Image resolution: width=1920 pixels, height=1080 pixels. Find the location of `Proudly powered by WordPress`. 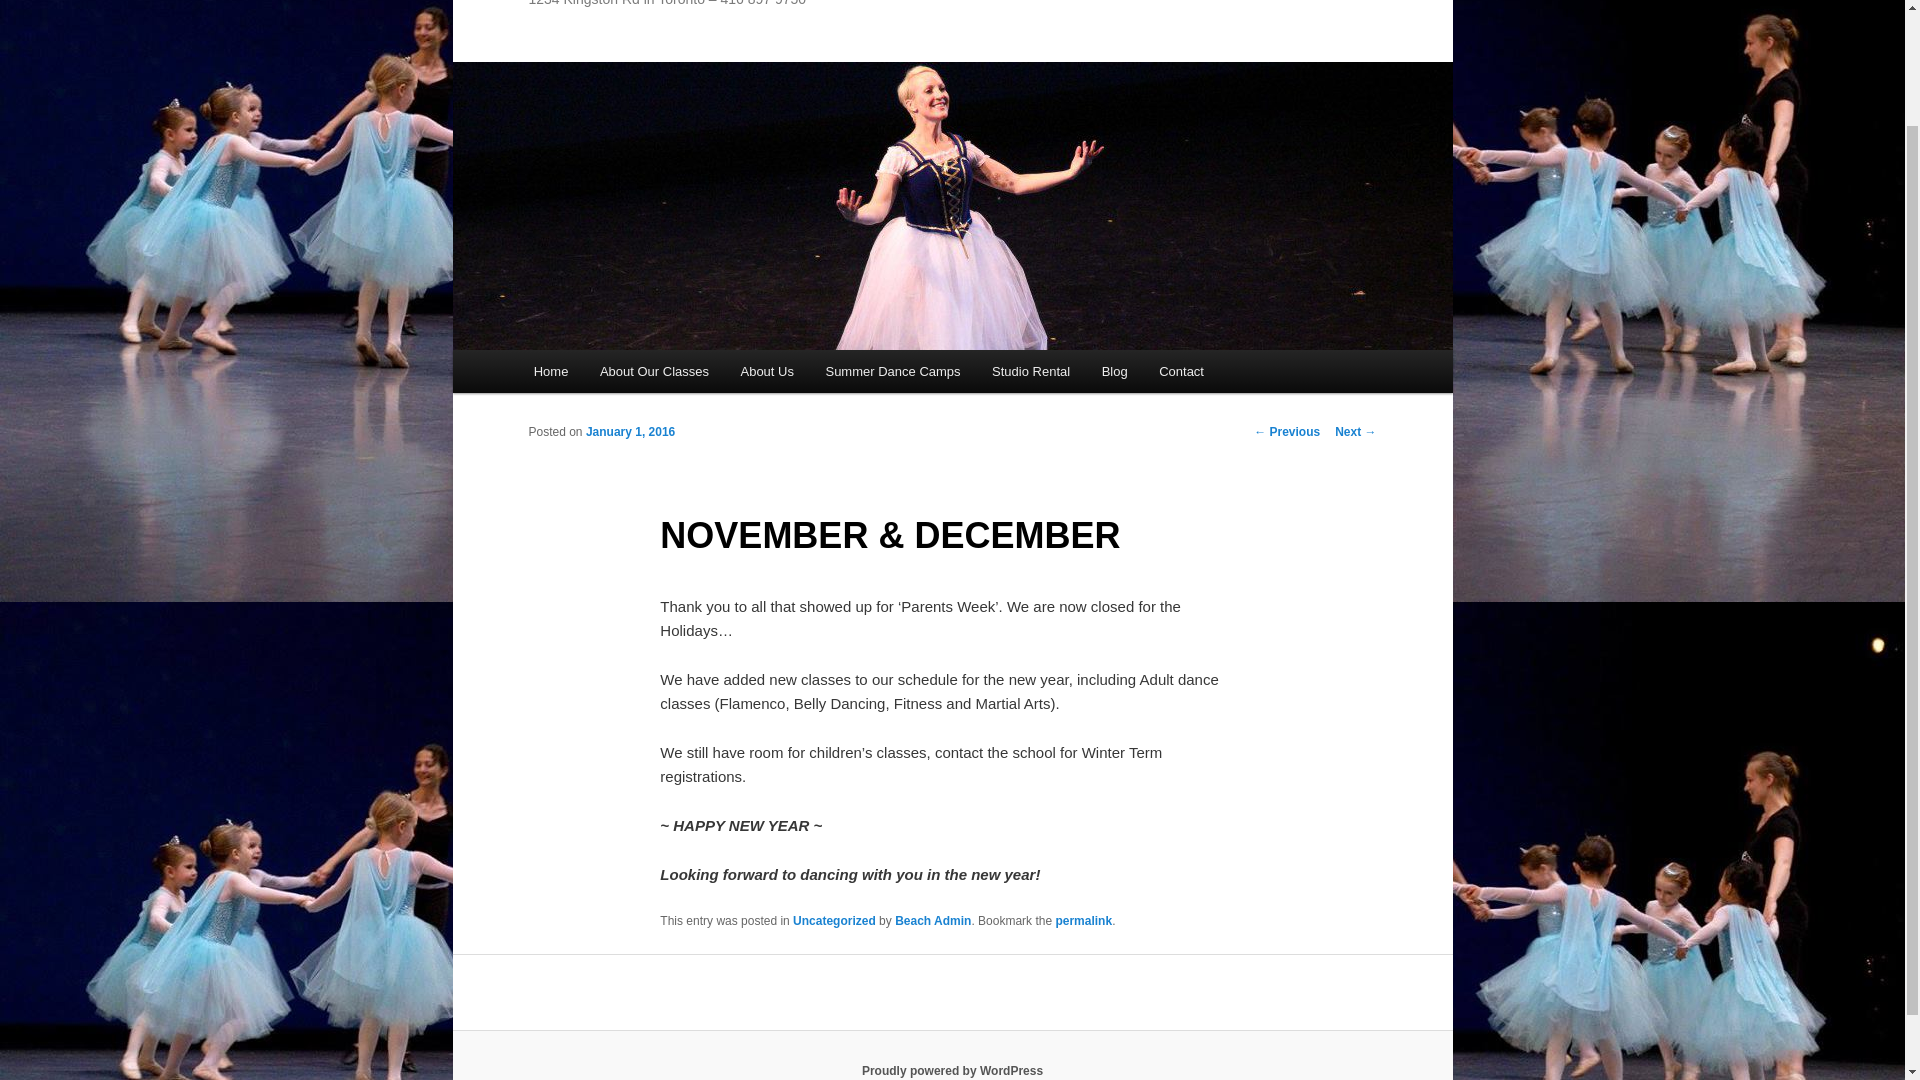

Proudly powered by WordPress is located at coordinates (952, 1070).